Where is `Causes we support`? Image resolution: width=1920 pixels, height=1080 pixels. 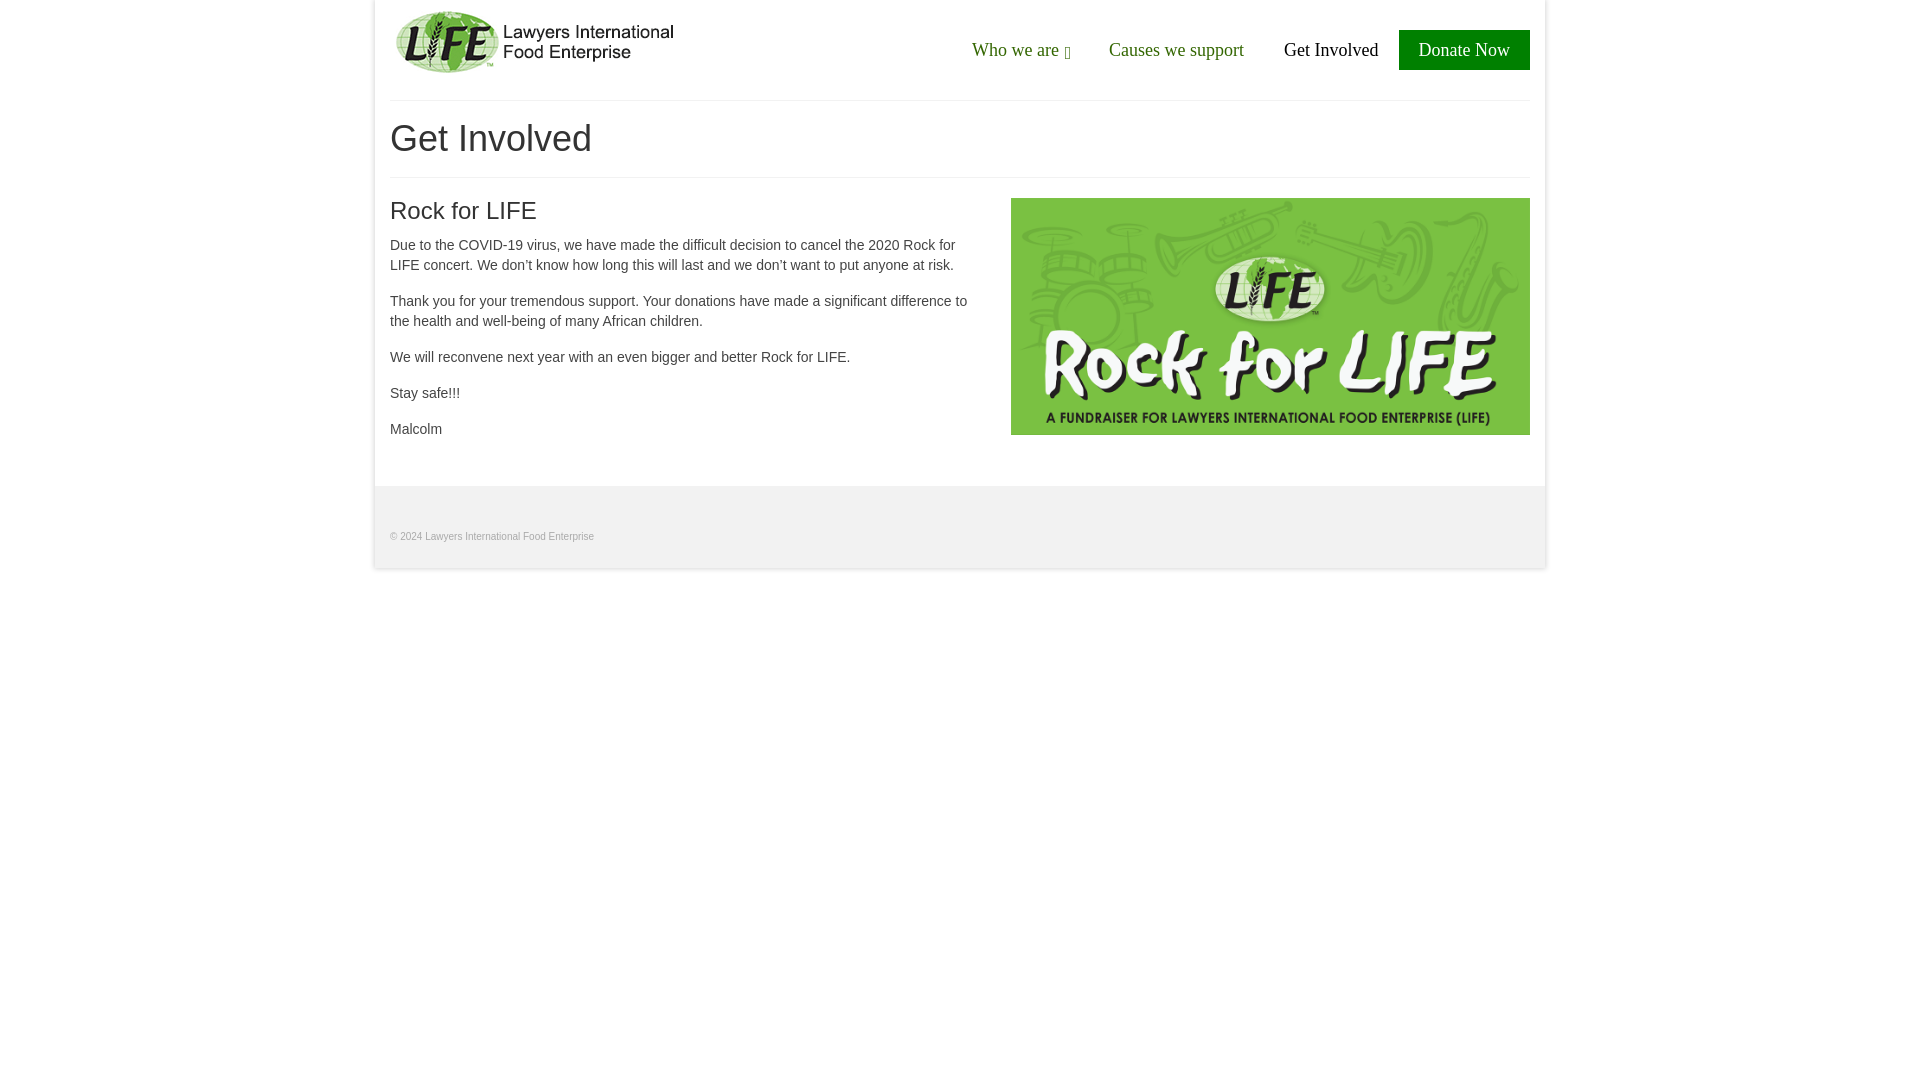
Causes we support is located at coordinates (1176, 50).